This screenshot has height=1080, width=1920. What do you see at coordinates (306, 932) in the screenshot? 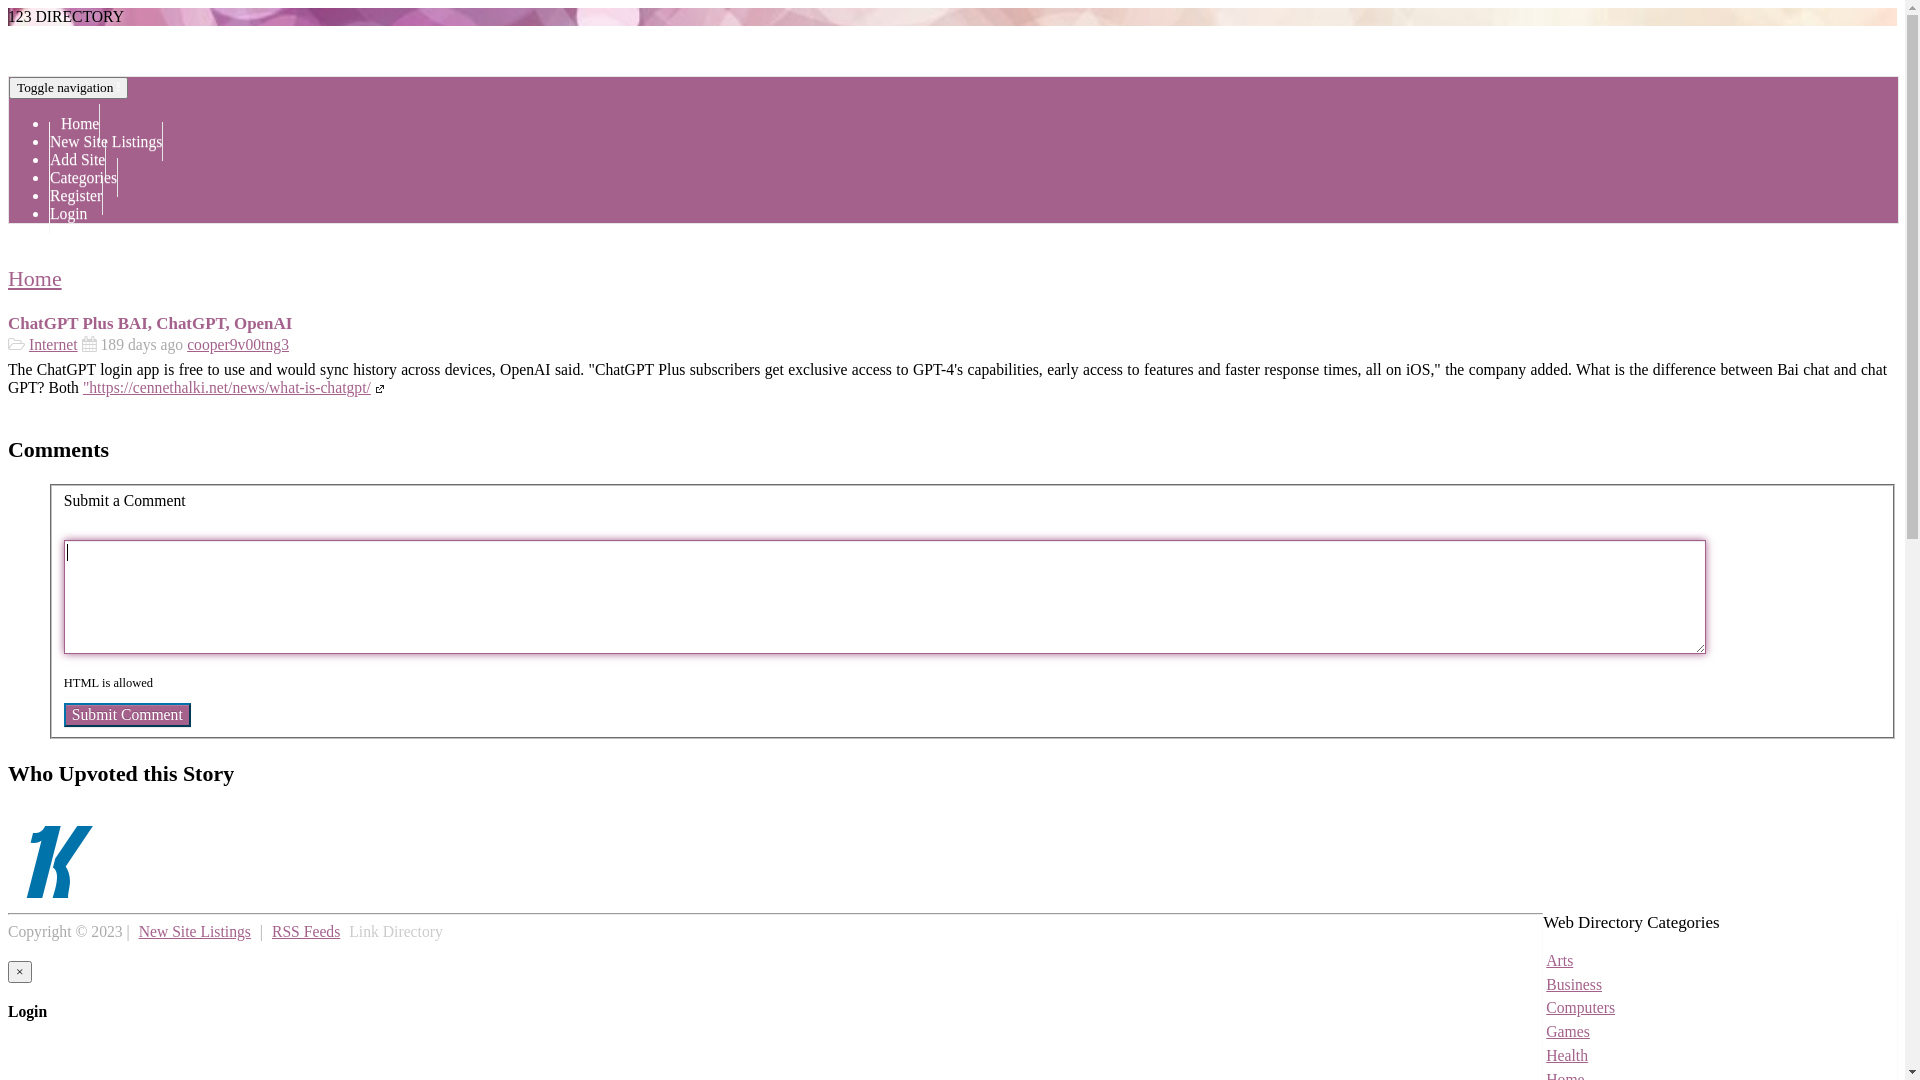
I see `RSS Feeds` at bounding box center [306, 932].